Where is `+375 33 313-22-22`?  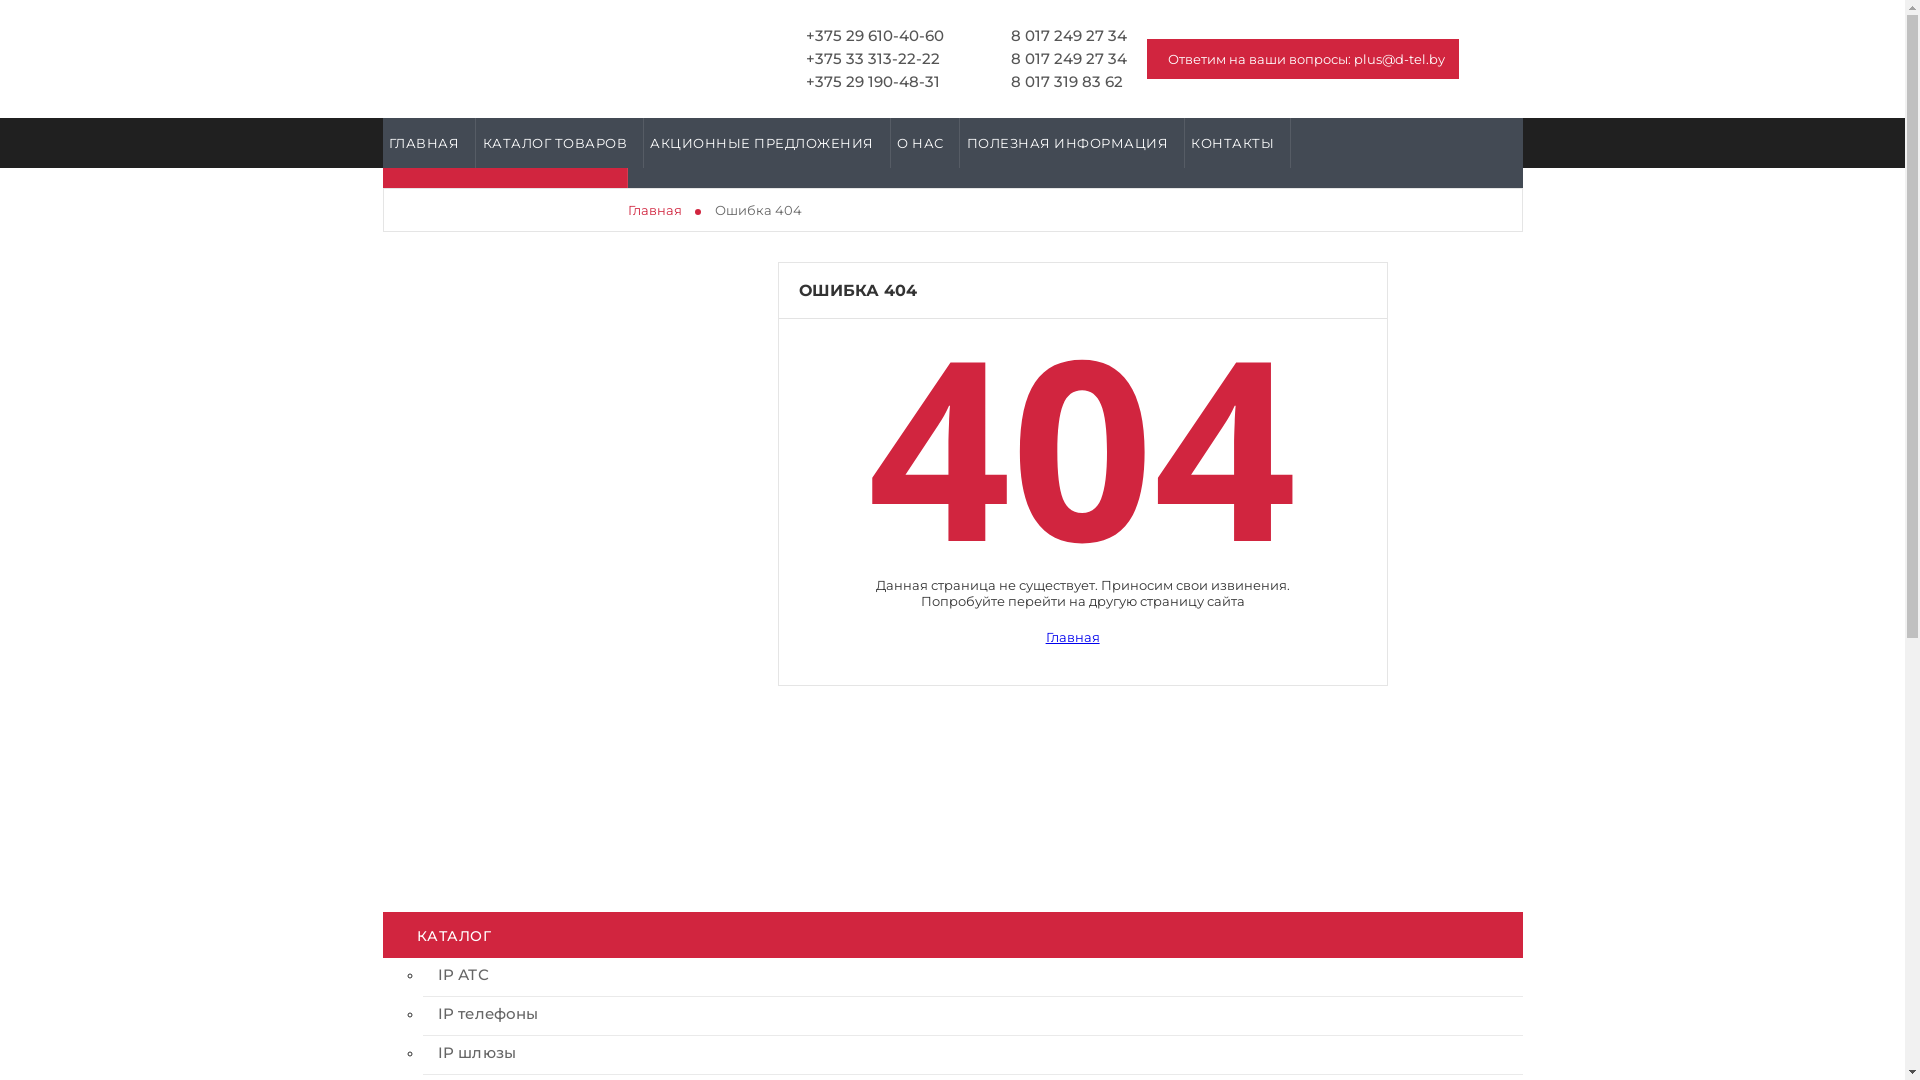 +375 33 313-22-22 is located at coordinates (860, 59).